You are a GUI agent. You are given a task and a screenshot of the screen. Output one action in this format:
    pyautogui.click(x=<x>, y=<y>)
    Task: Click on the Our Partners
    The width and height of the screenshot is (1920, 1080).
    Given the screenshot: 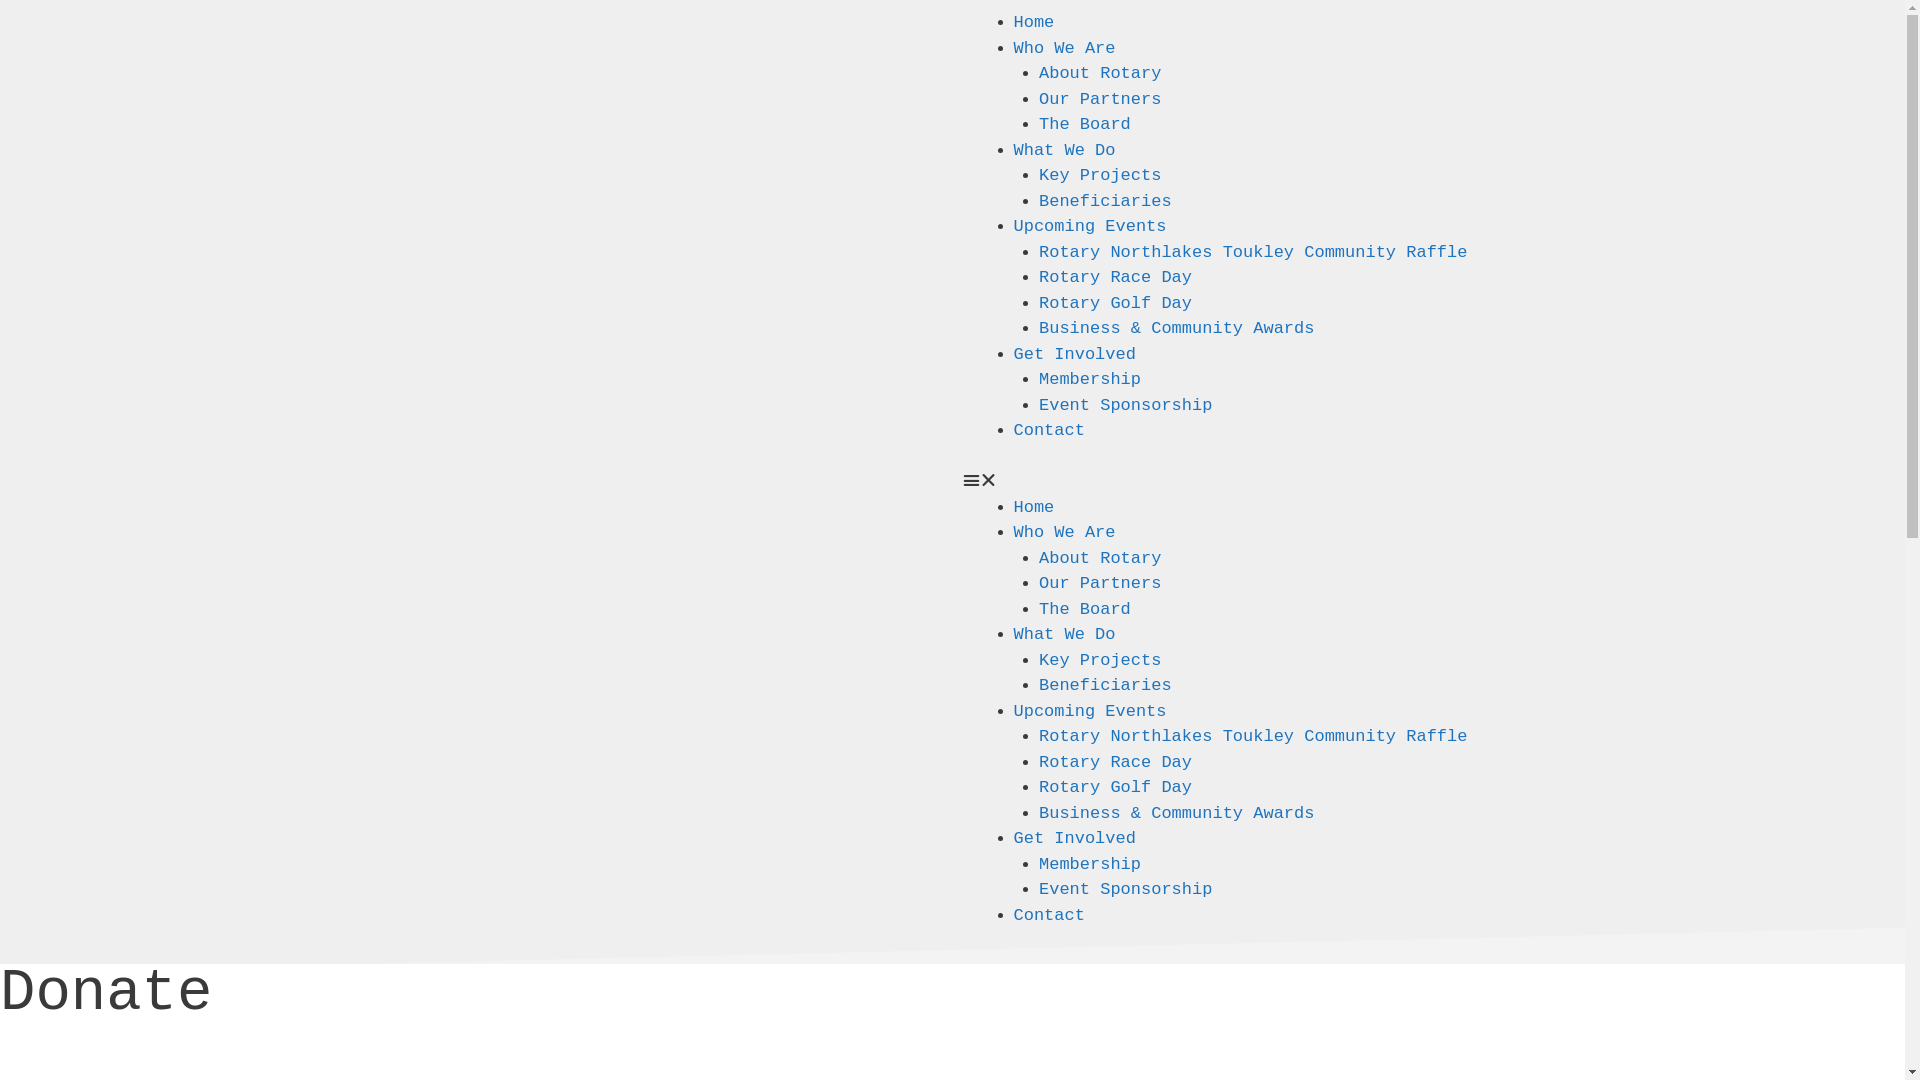 What is the action you would take?
    pyautogui.click(x=1100, y=100)
    